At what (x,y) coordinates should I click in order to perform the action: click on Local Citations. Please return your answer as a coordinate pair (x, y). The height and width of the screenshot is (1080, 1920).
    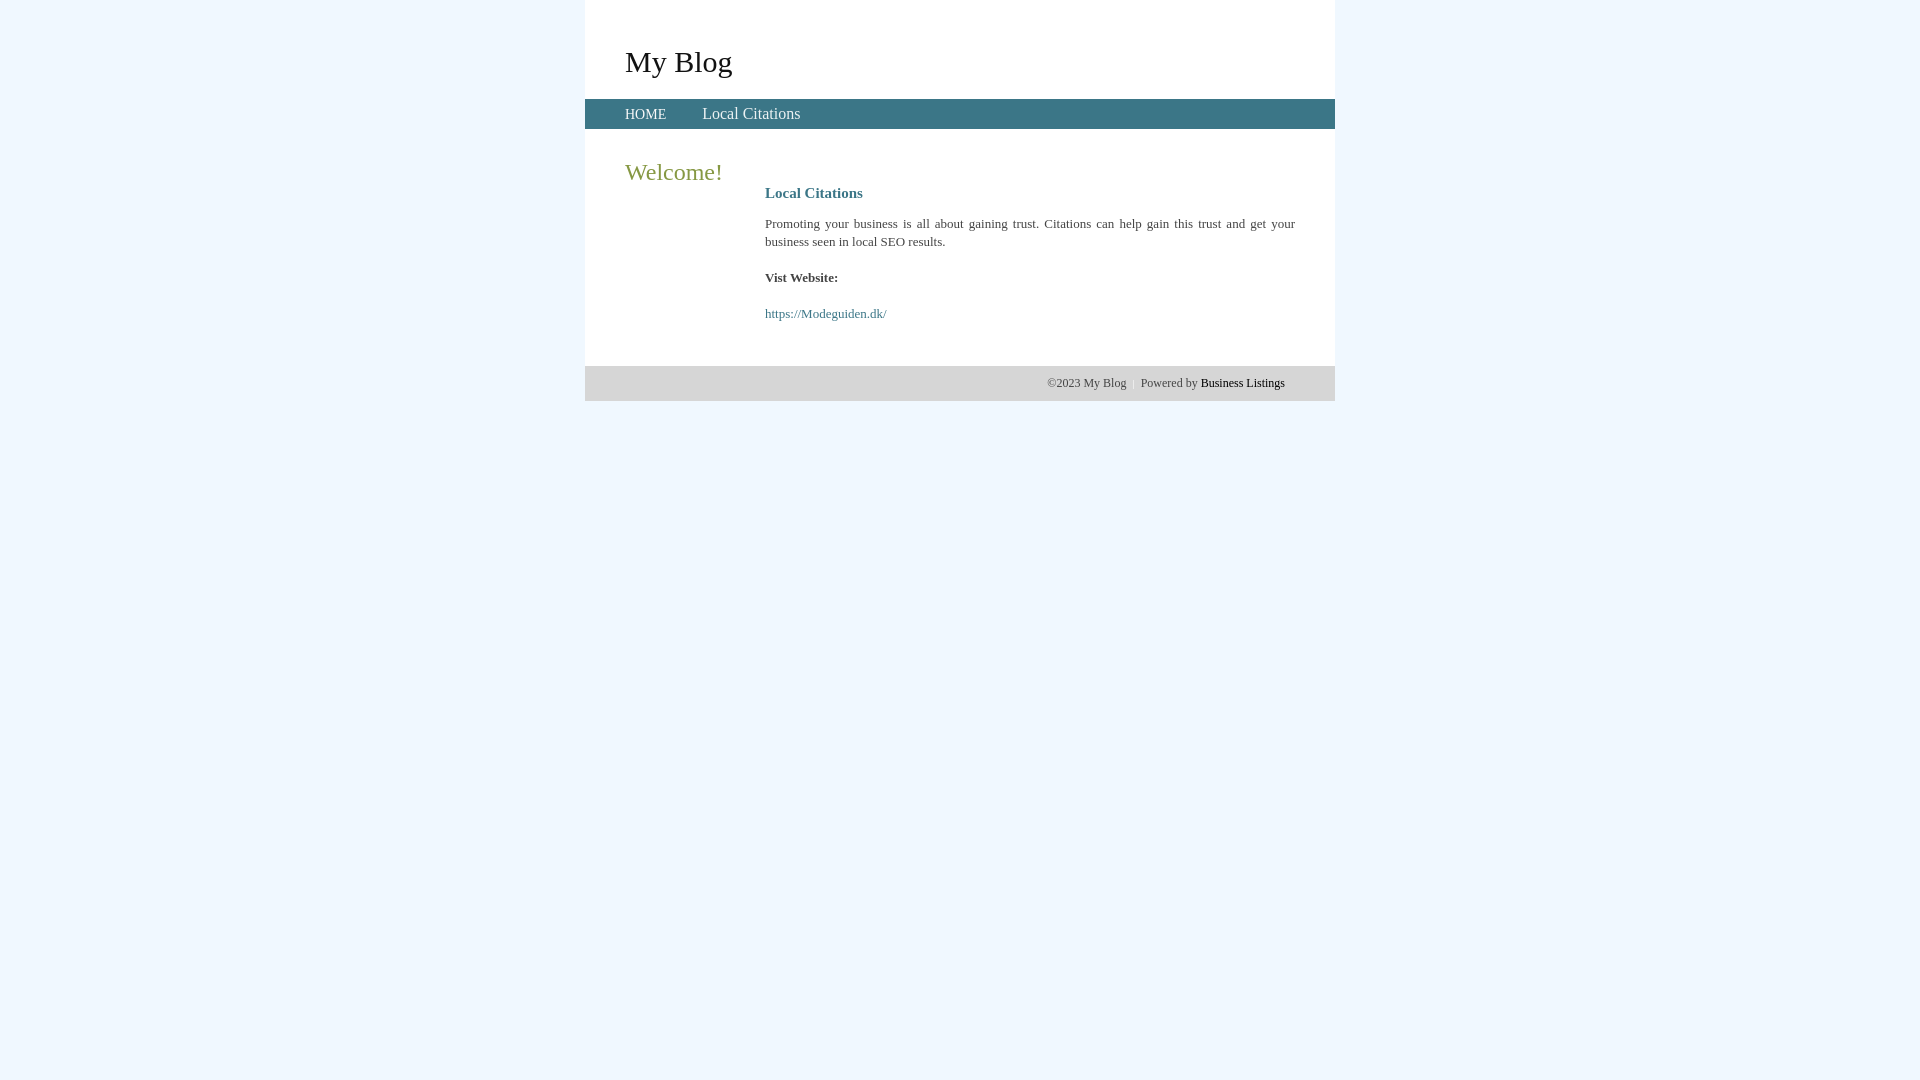
    Looking at the image, I should click on (751, 114).